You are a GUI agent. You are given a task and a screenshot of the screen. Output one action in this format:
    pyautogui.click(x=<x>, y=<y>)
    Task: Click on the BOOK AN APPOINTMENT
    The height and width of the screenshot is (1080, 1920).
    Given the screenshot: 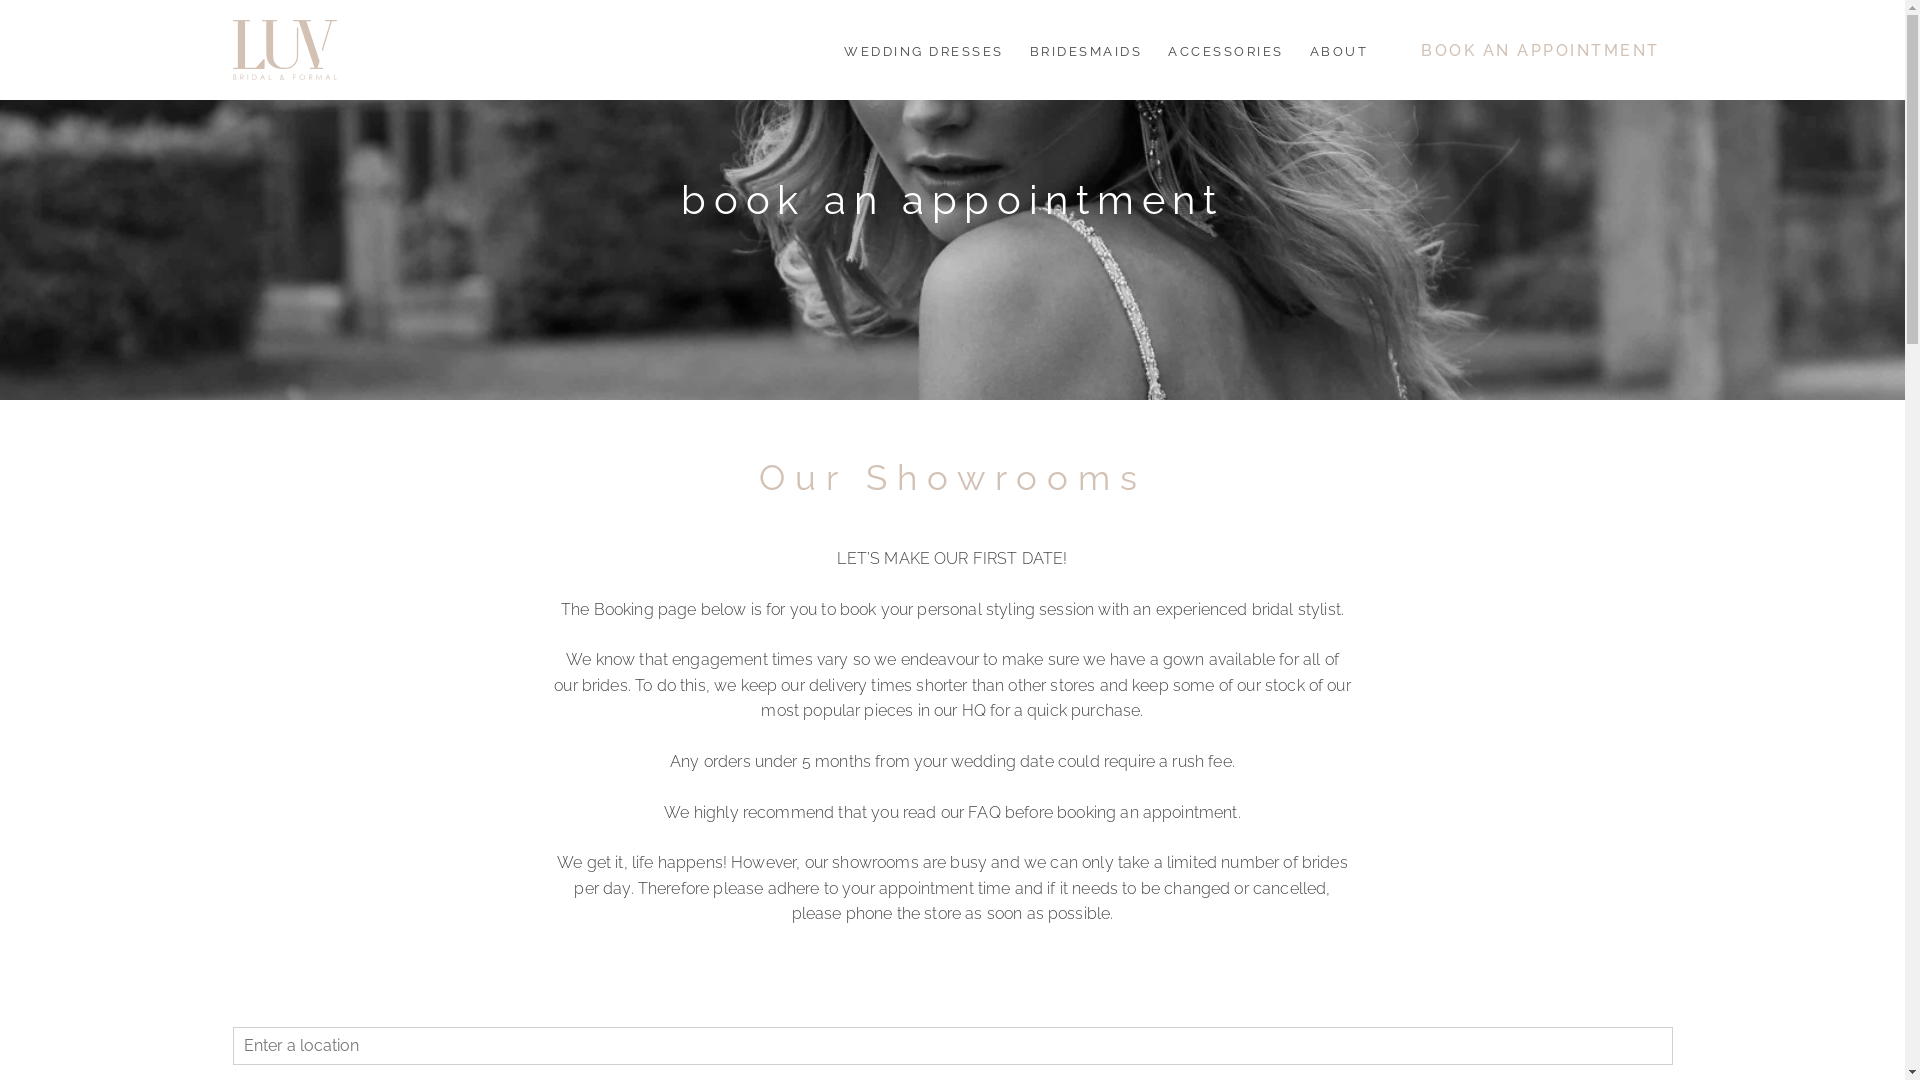 What is the action you would take?
    pyautogui.click(x=1527, y=50)
    